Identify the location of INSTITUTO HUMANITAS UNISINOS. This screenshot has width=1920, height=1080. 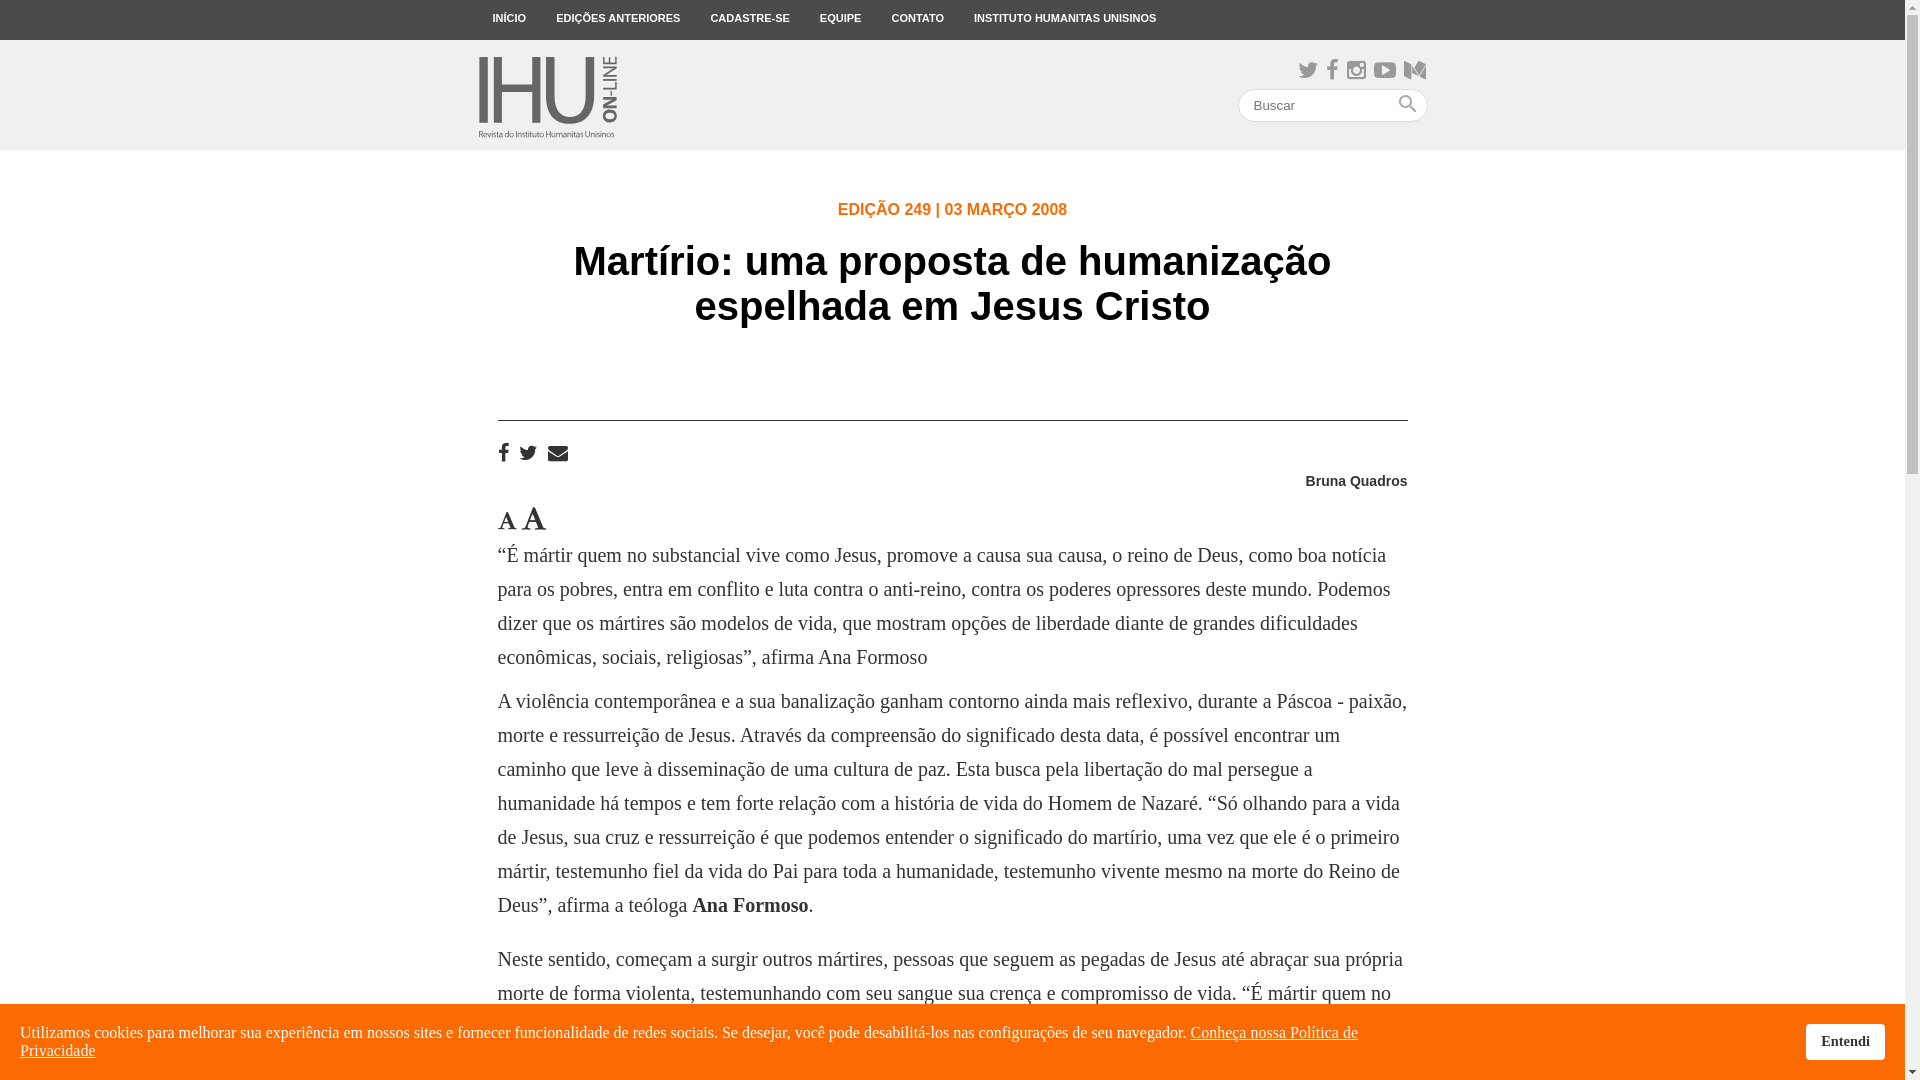
(1065, 20).